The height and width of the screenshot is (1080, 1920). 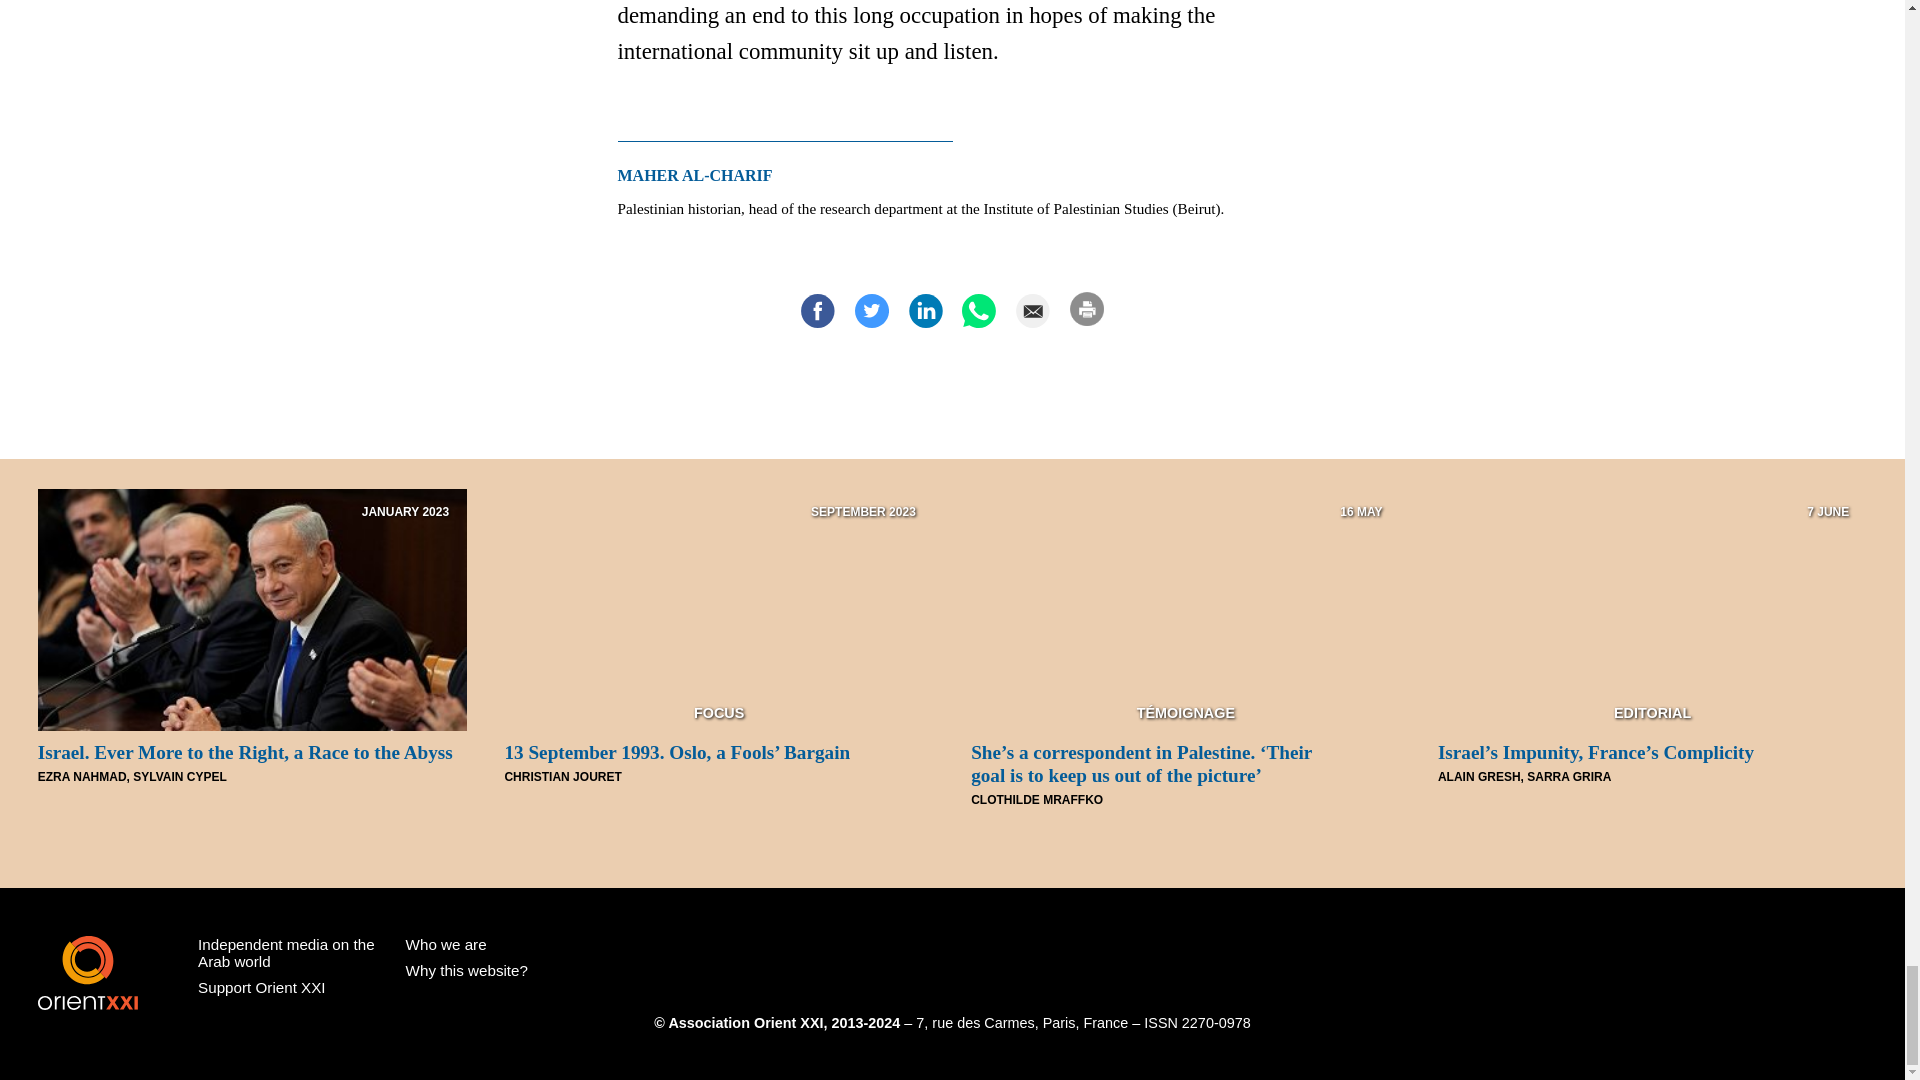 I want to click on Twitter, so click(x=871, y=310).